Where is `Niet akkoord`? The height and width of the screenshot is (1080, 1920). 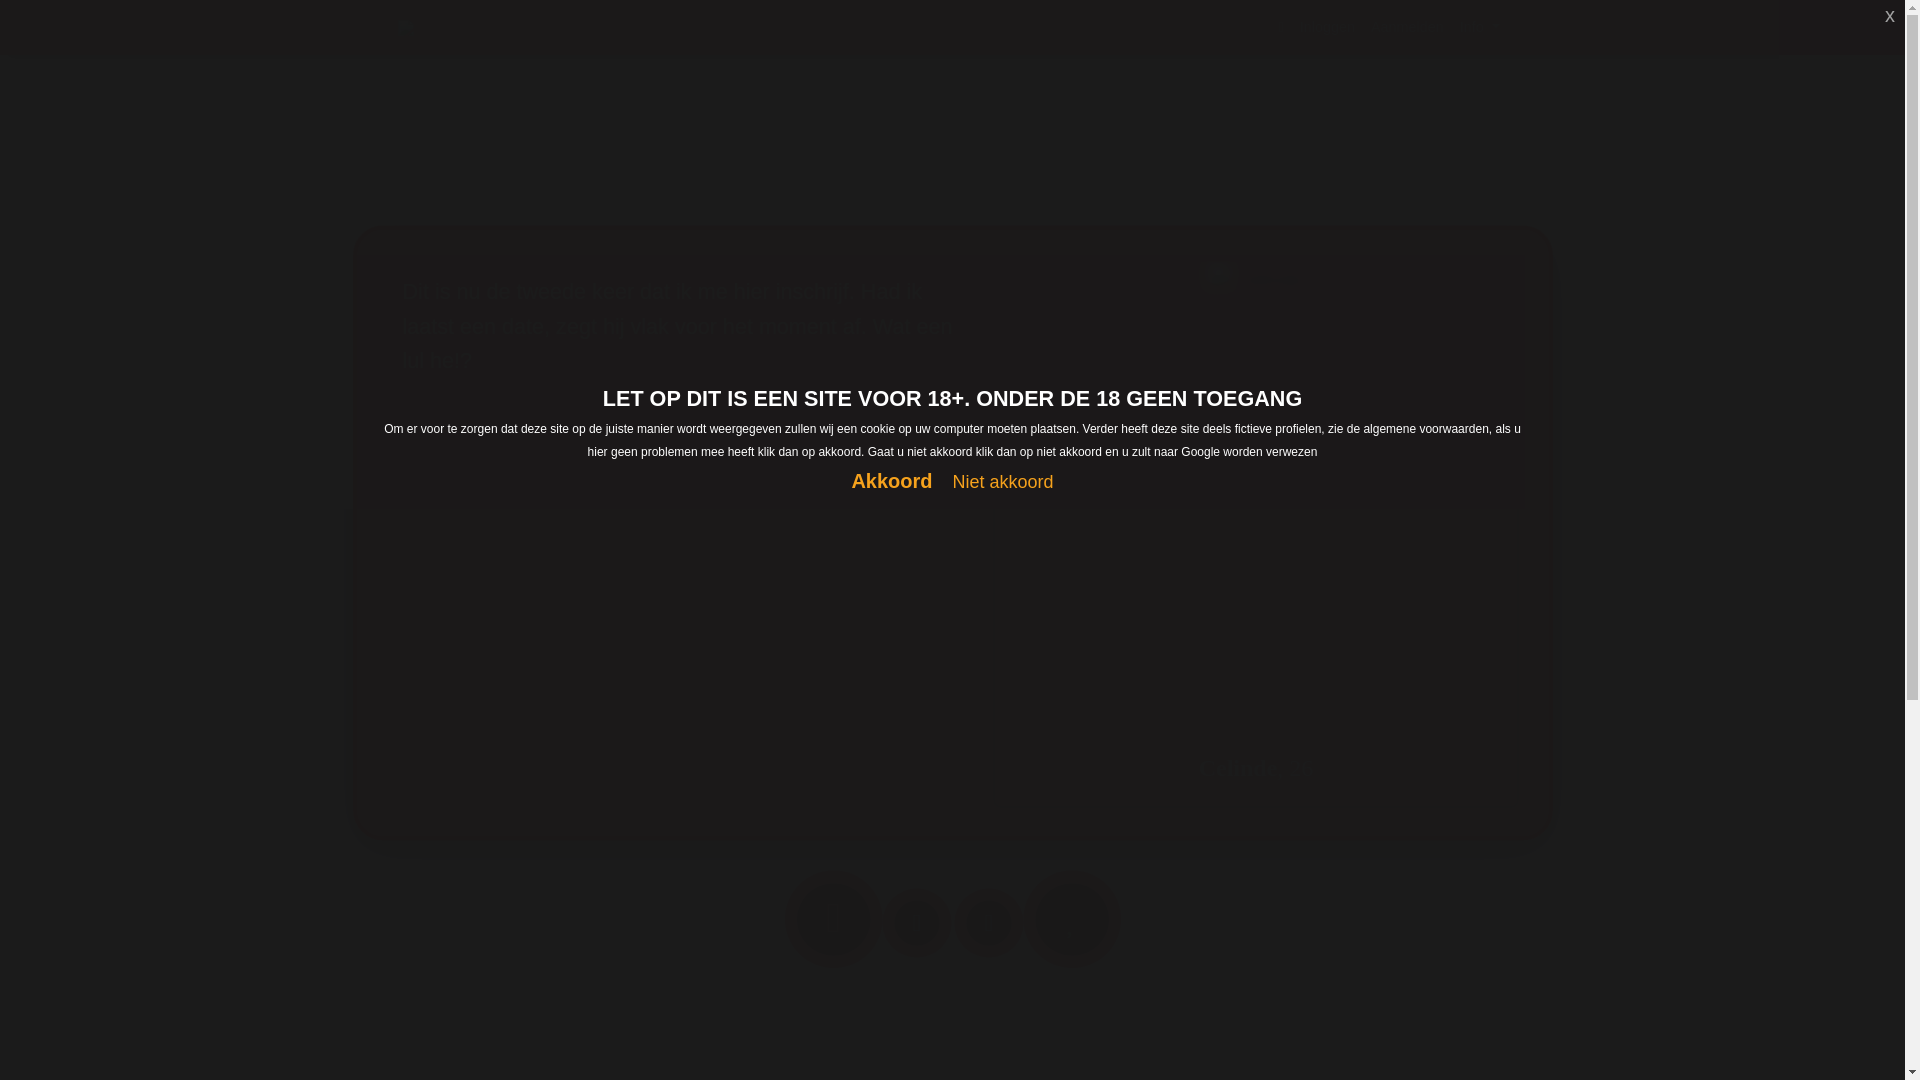
Niet akkoord is located at coordinates (1004, 482).